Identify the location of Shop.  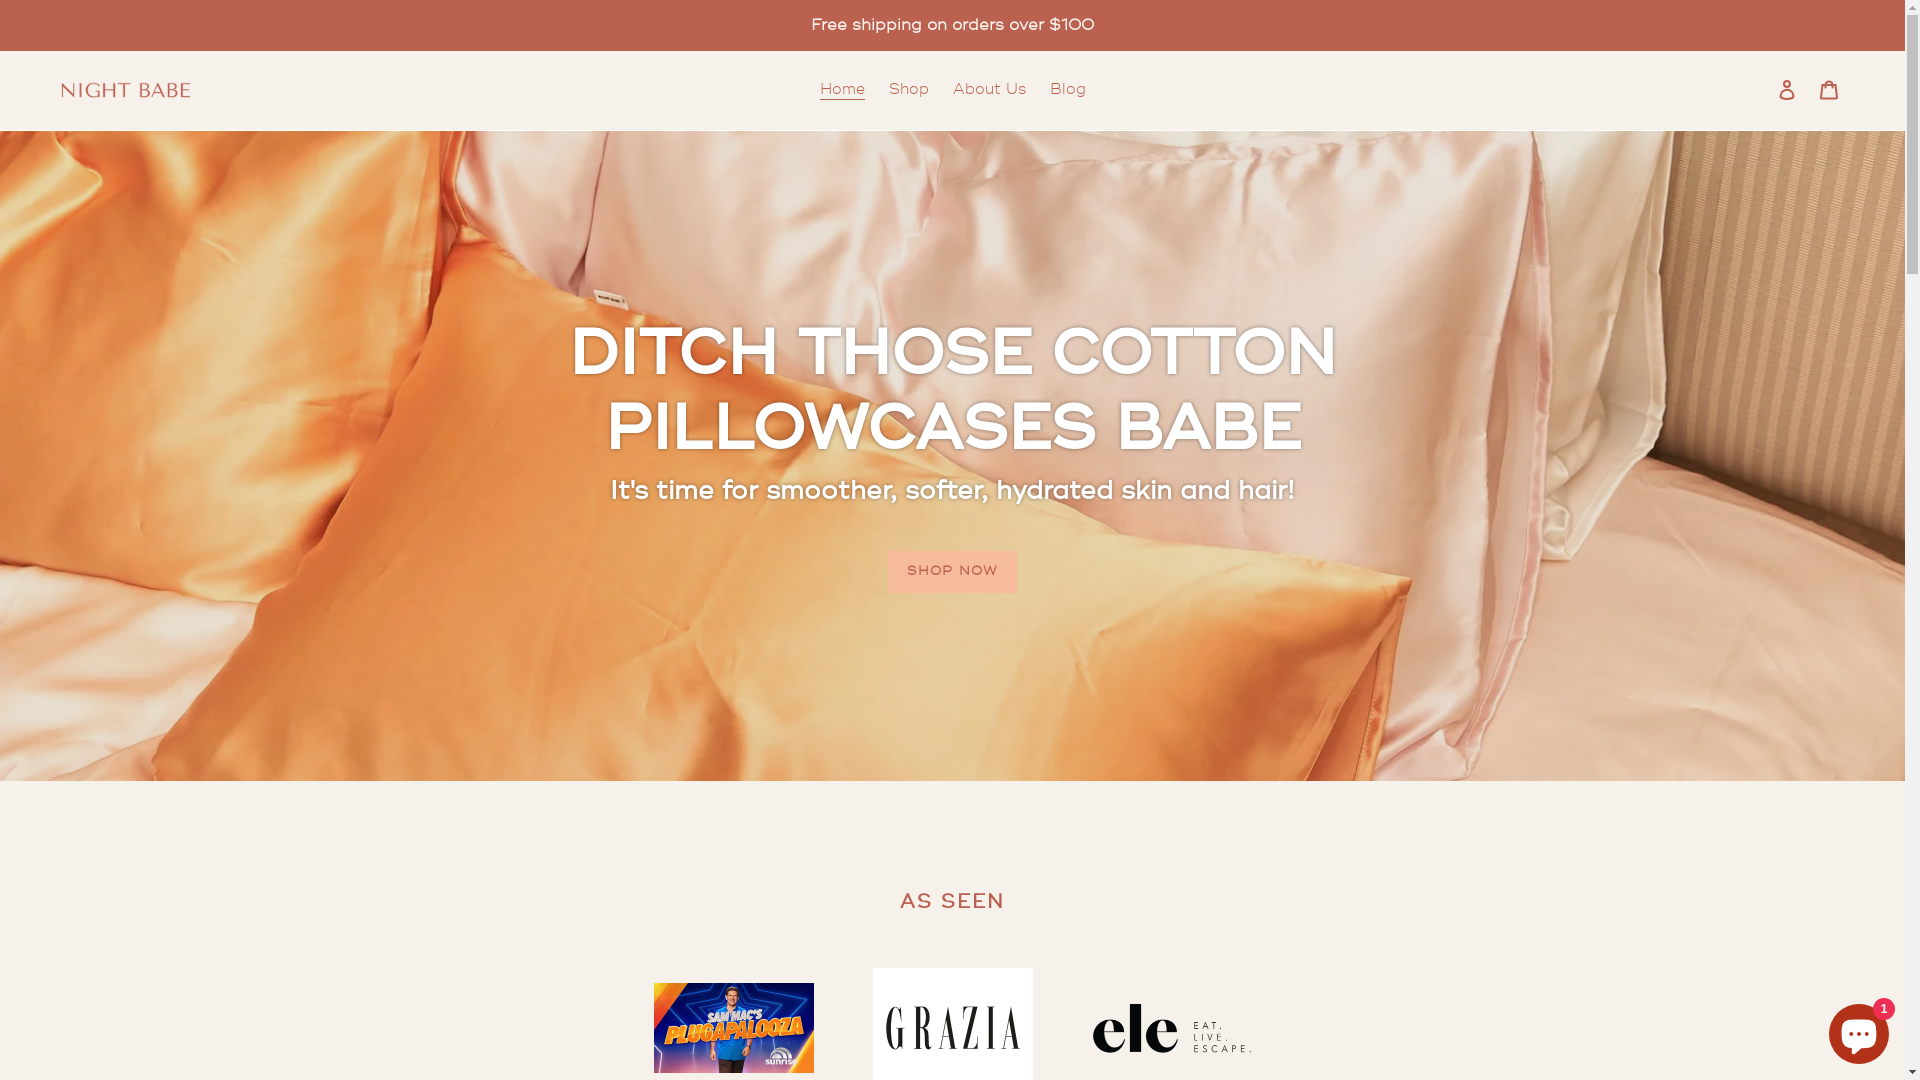
(908, 90).